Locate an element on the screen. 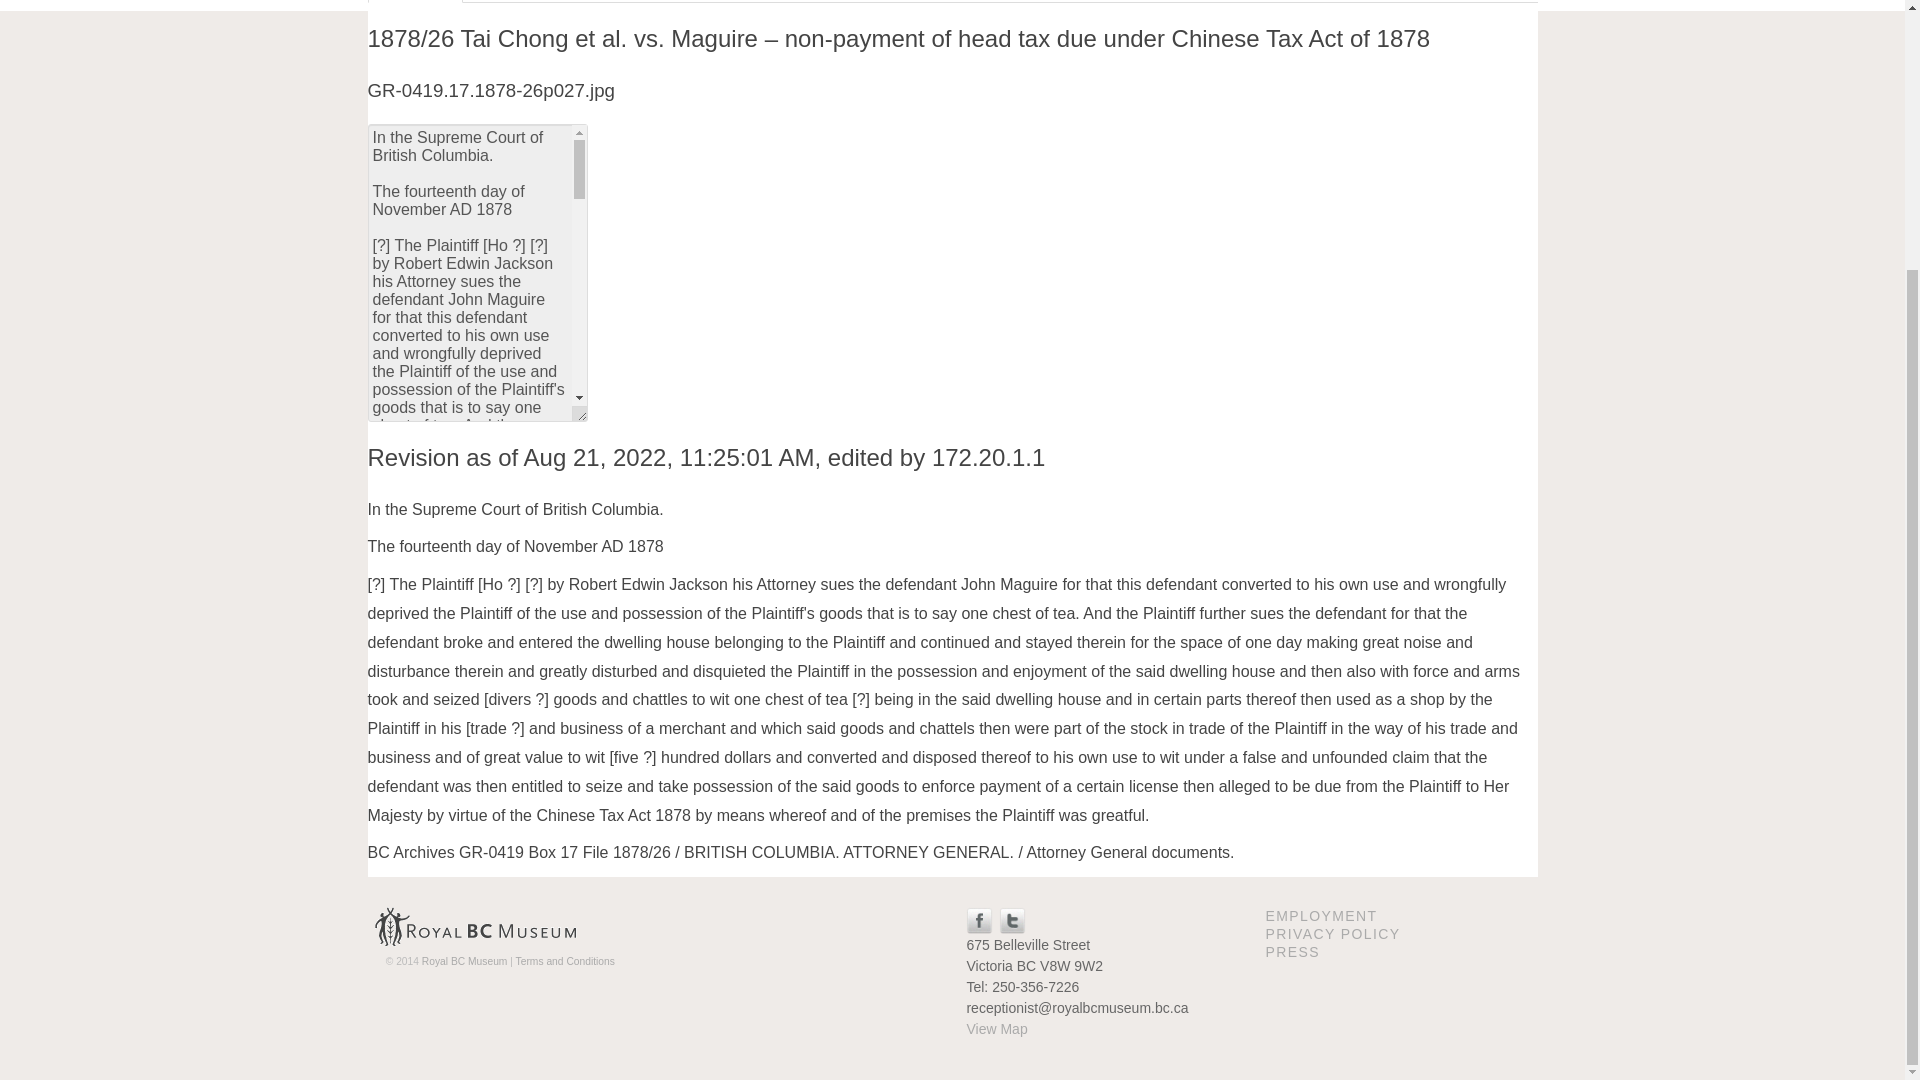 This screenshot has width=1920, height=1080. Transcribe page is located at coordinates (1006, 2).